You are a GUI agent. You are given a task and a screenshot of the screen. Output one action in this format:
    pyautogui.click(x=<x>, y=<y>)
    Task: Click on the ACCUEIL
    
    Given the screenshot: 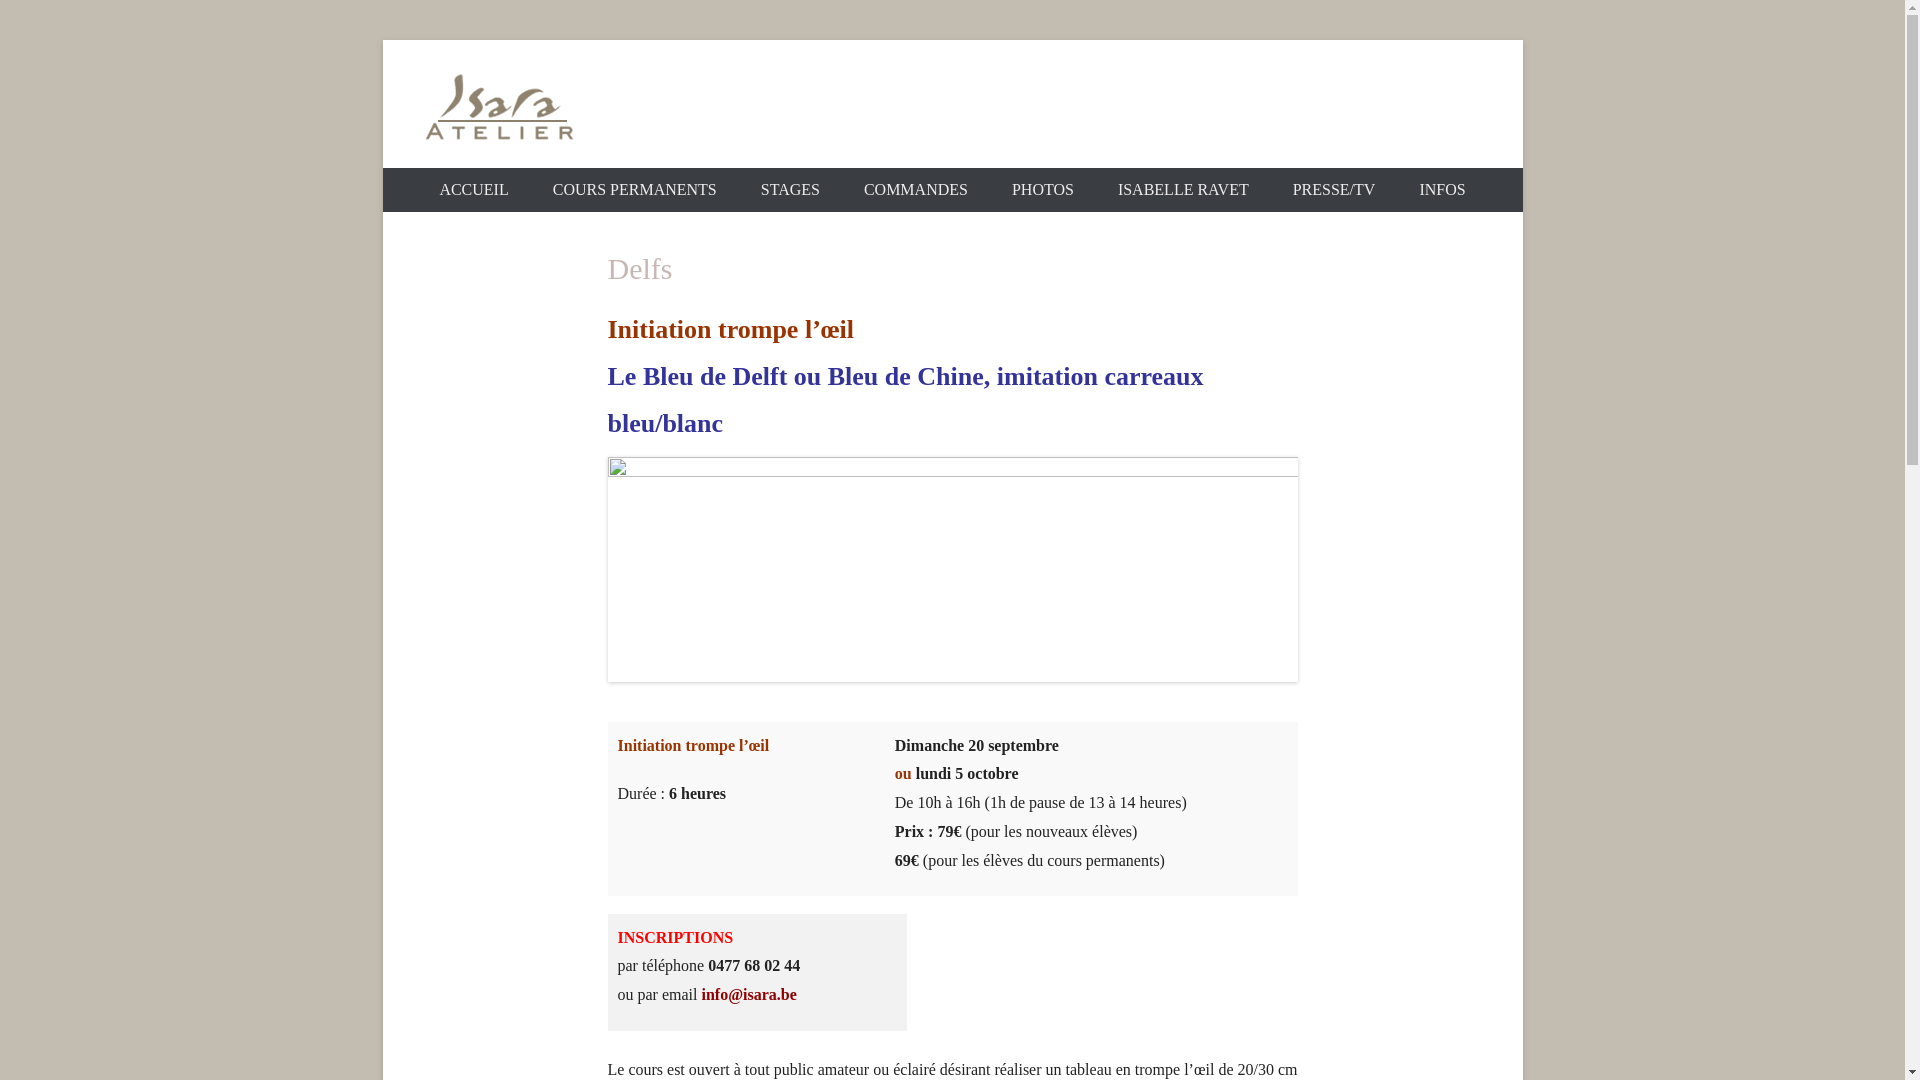 What is the action you would take?
    pyautogui.click(x=474, y=190)
    